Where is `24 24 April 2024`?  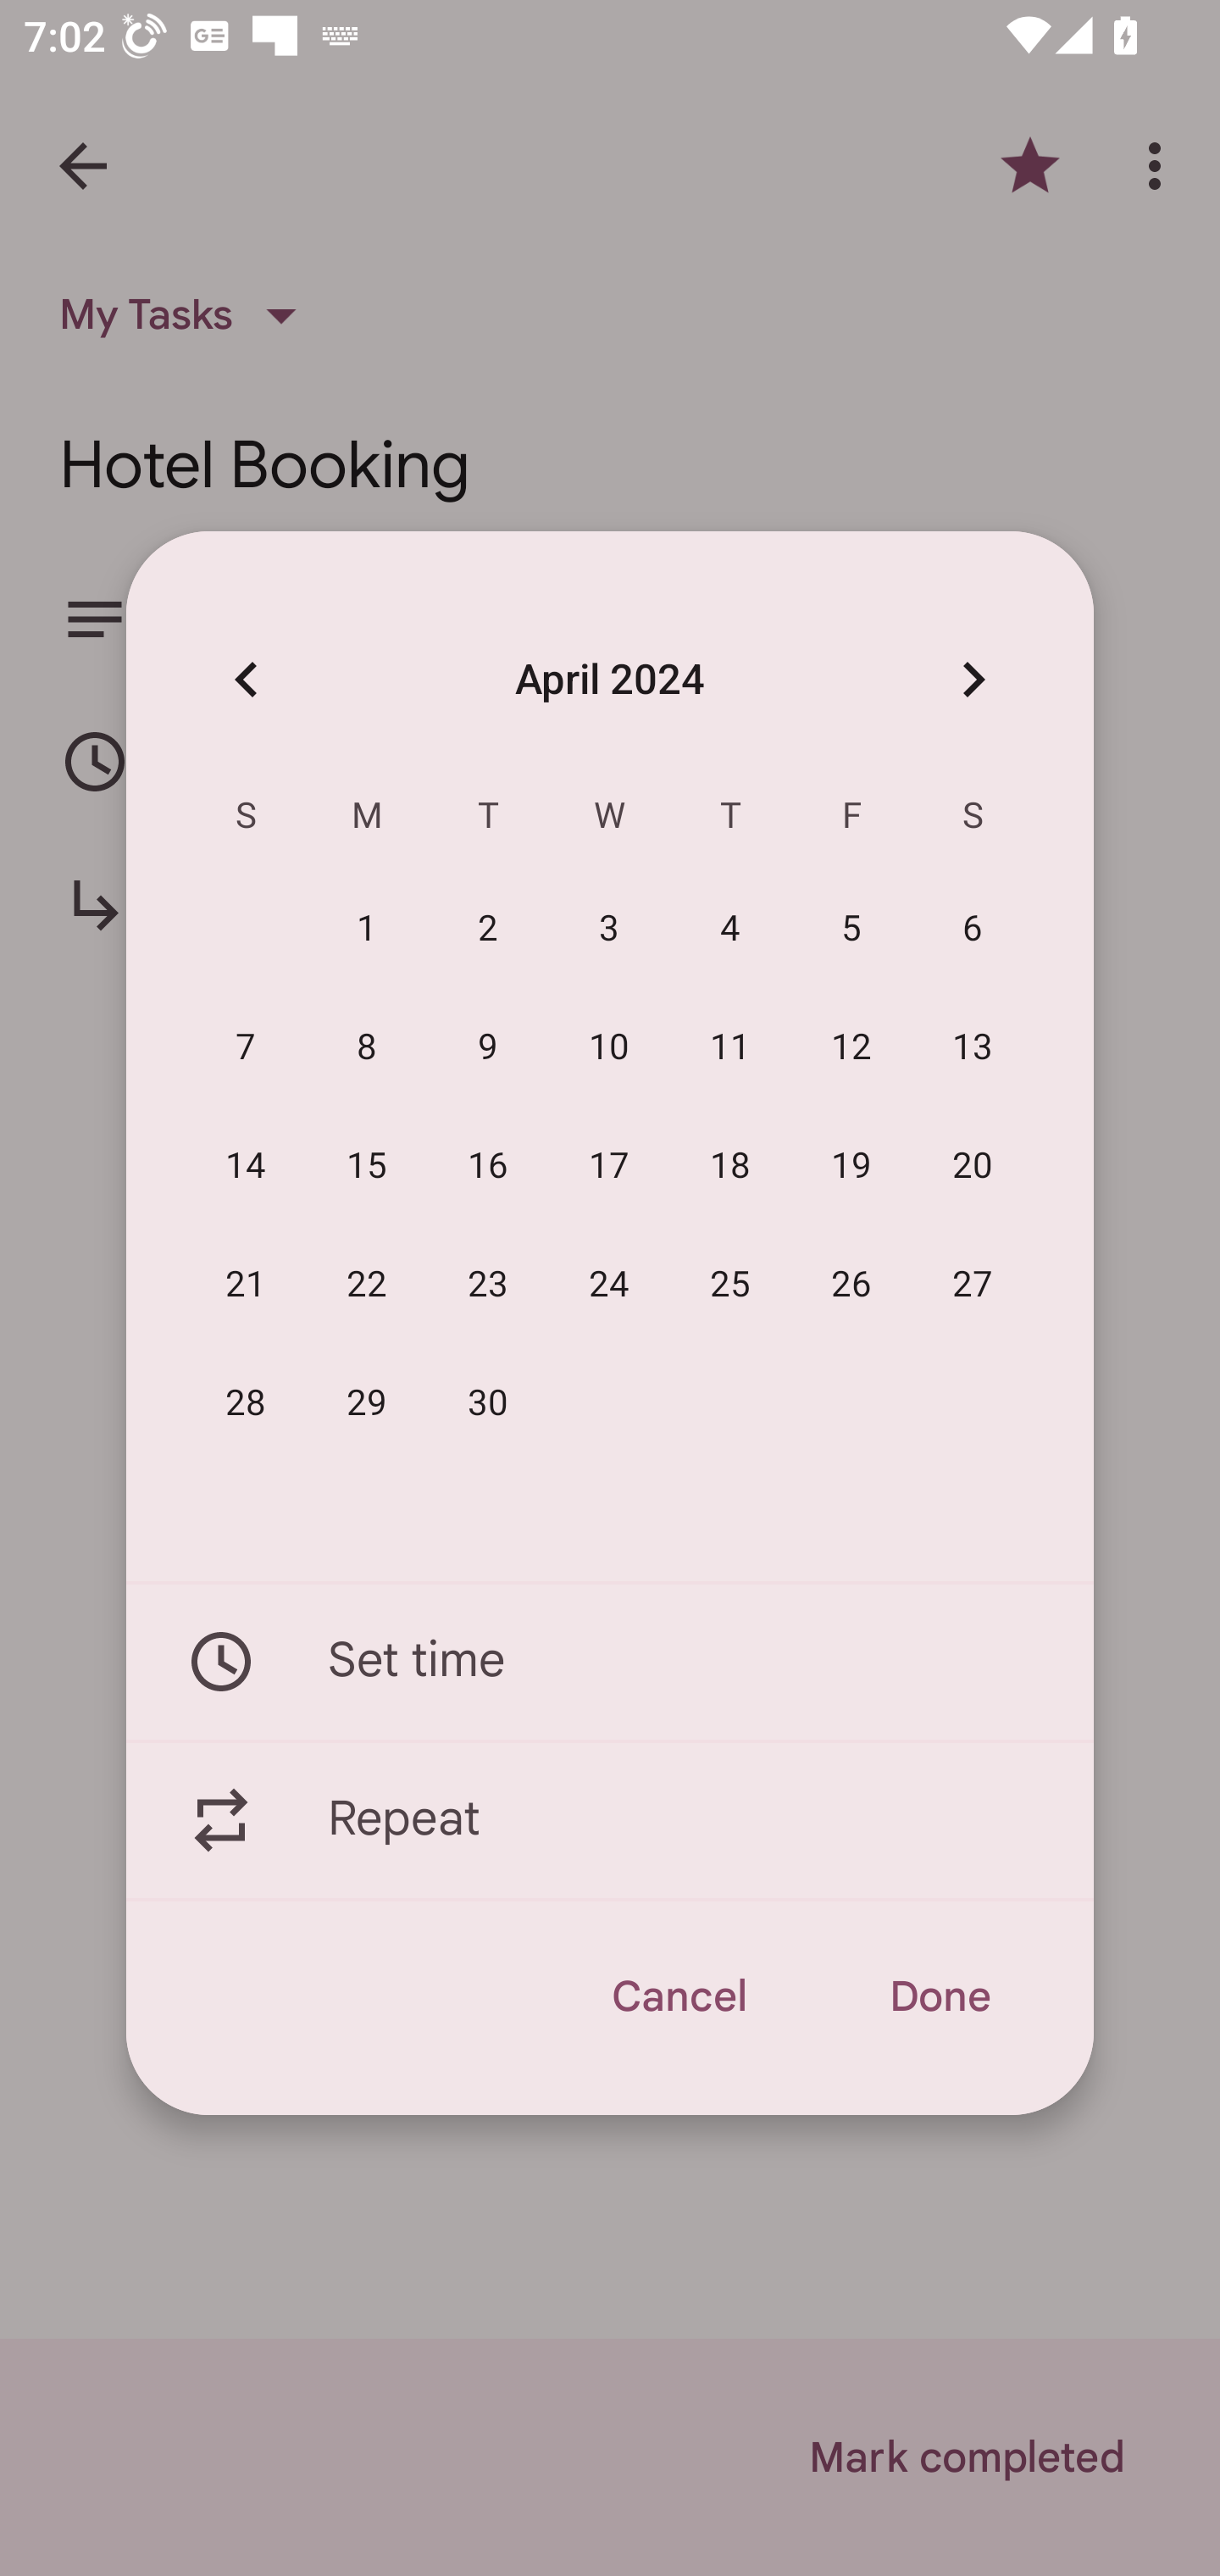
24 24 April 2024 is located at coordinates (609, 1285).